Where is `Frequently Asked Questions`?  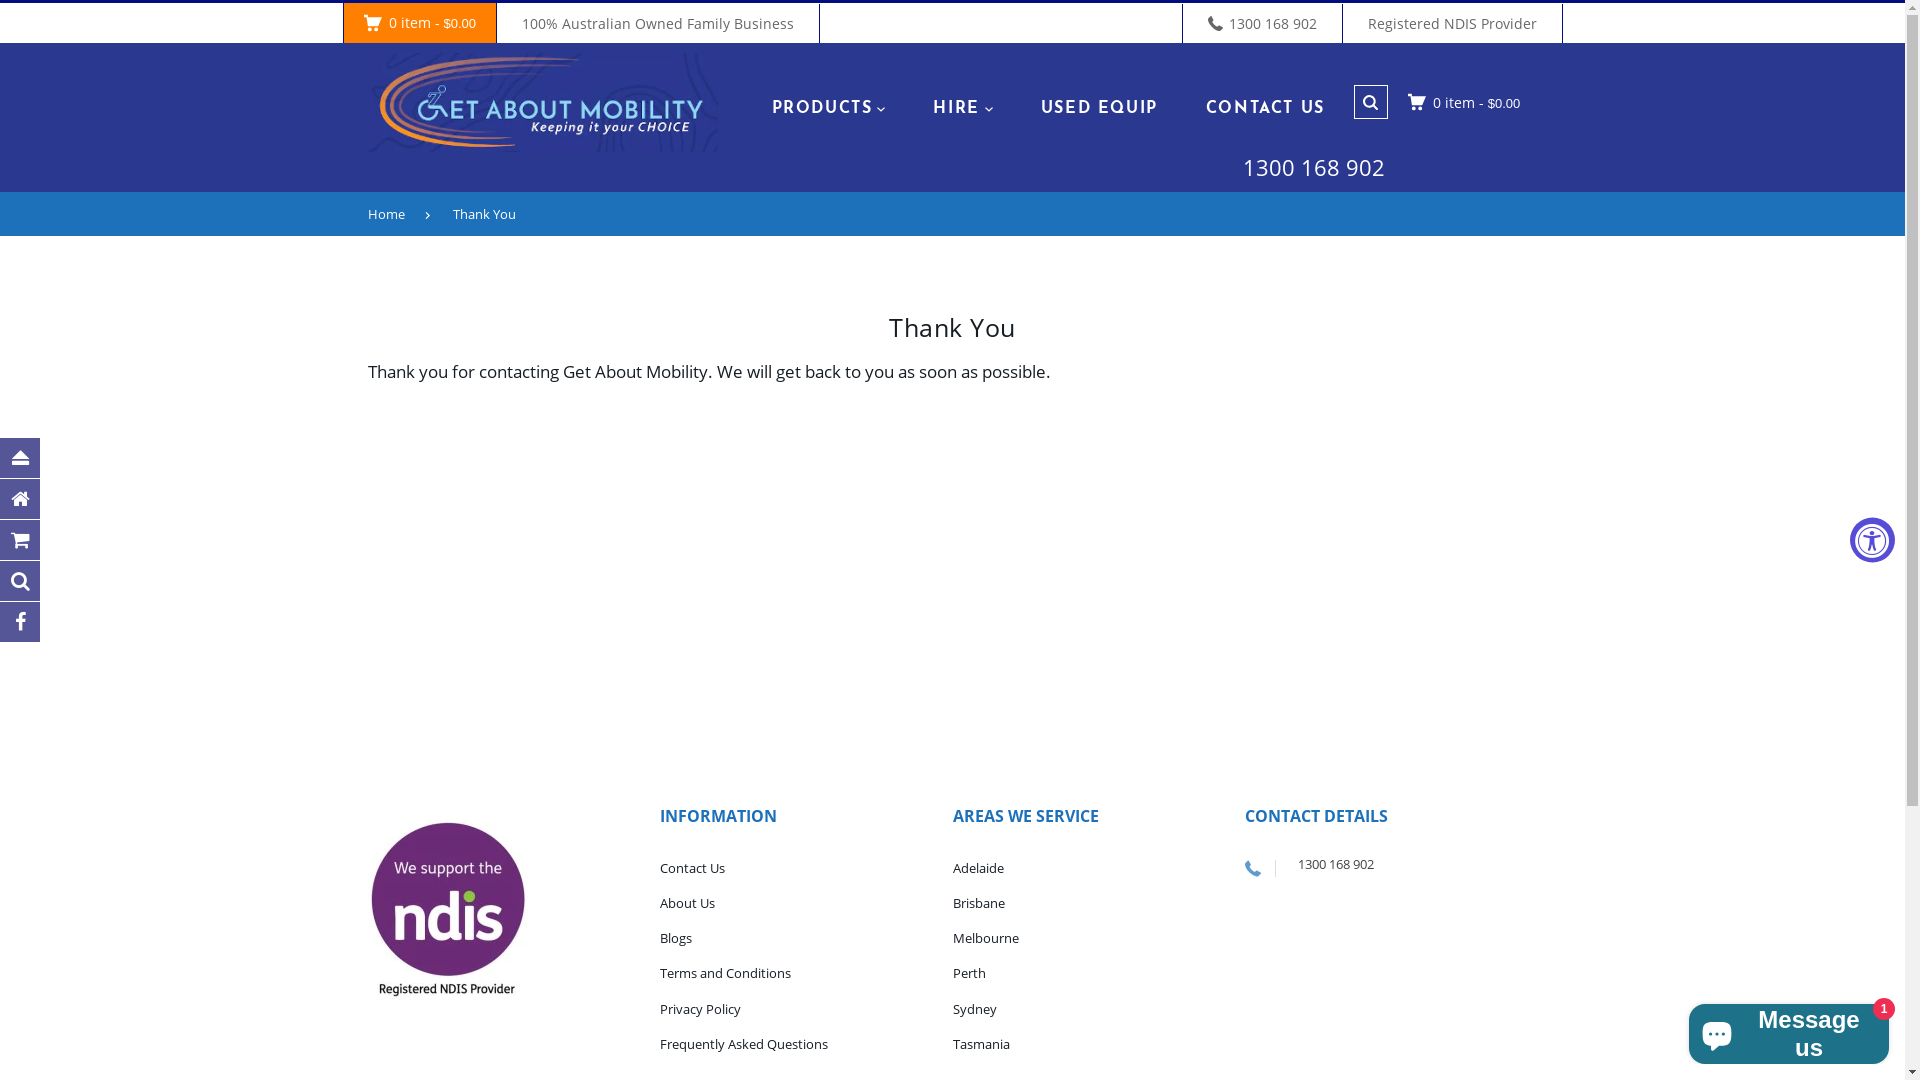 Frequently Asked Questions is located at coordinates (744, 1044).